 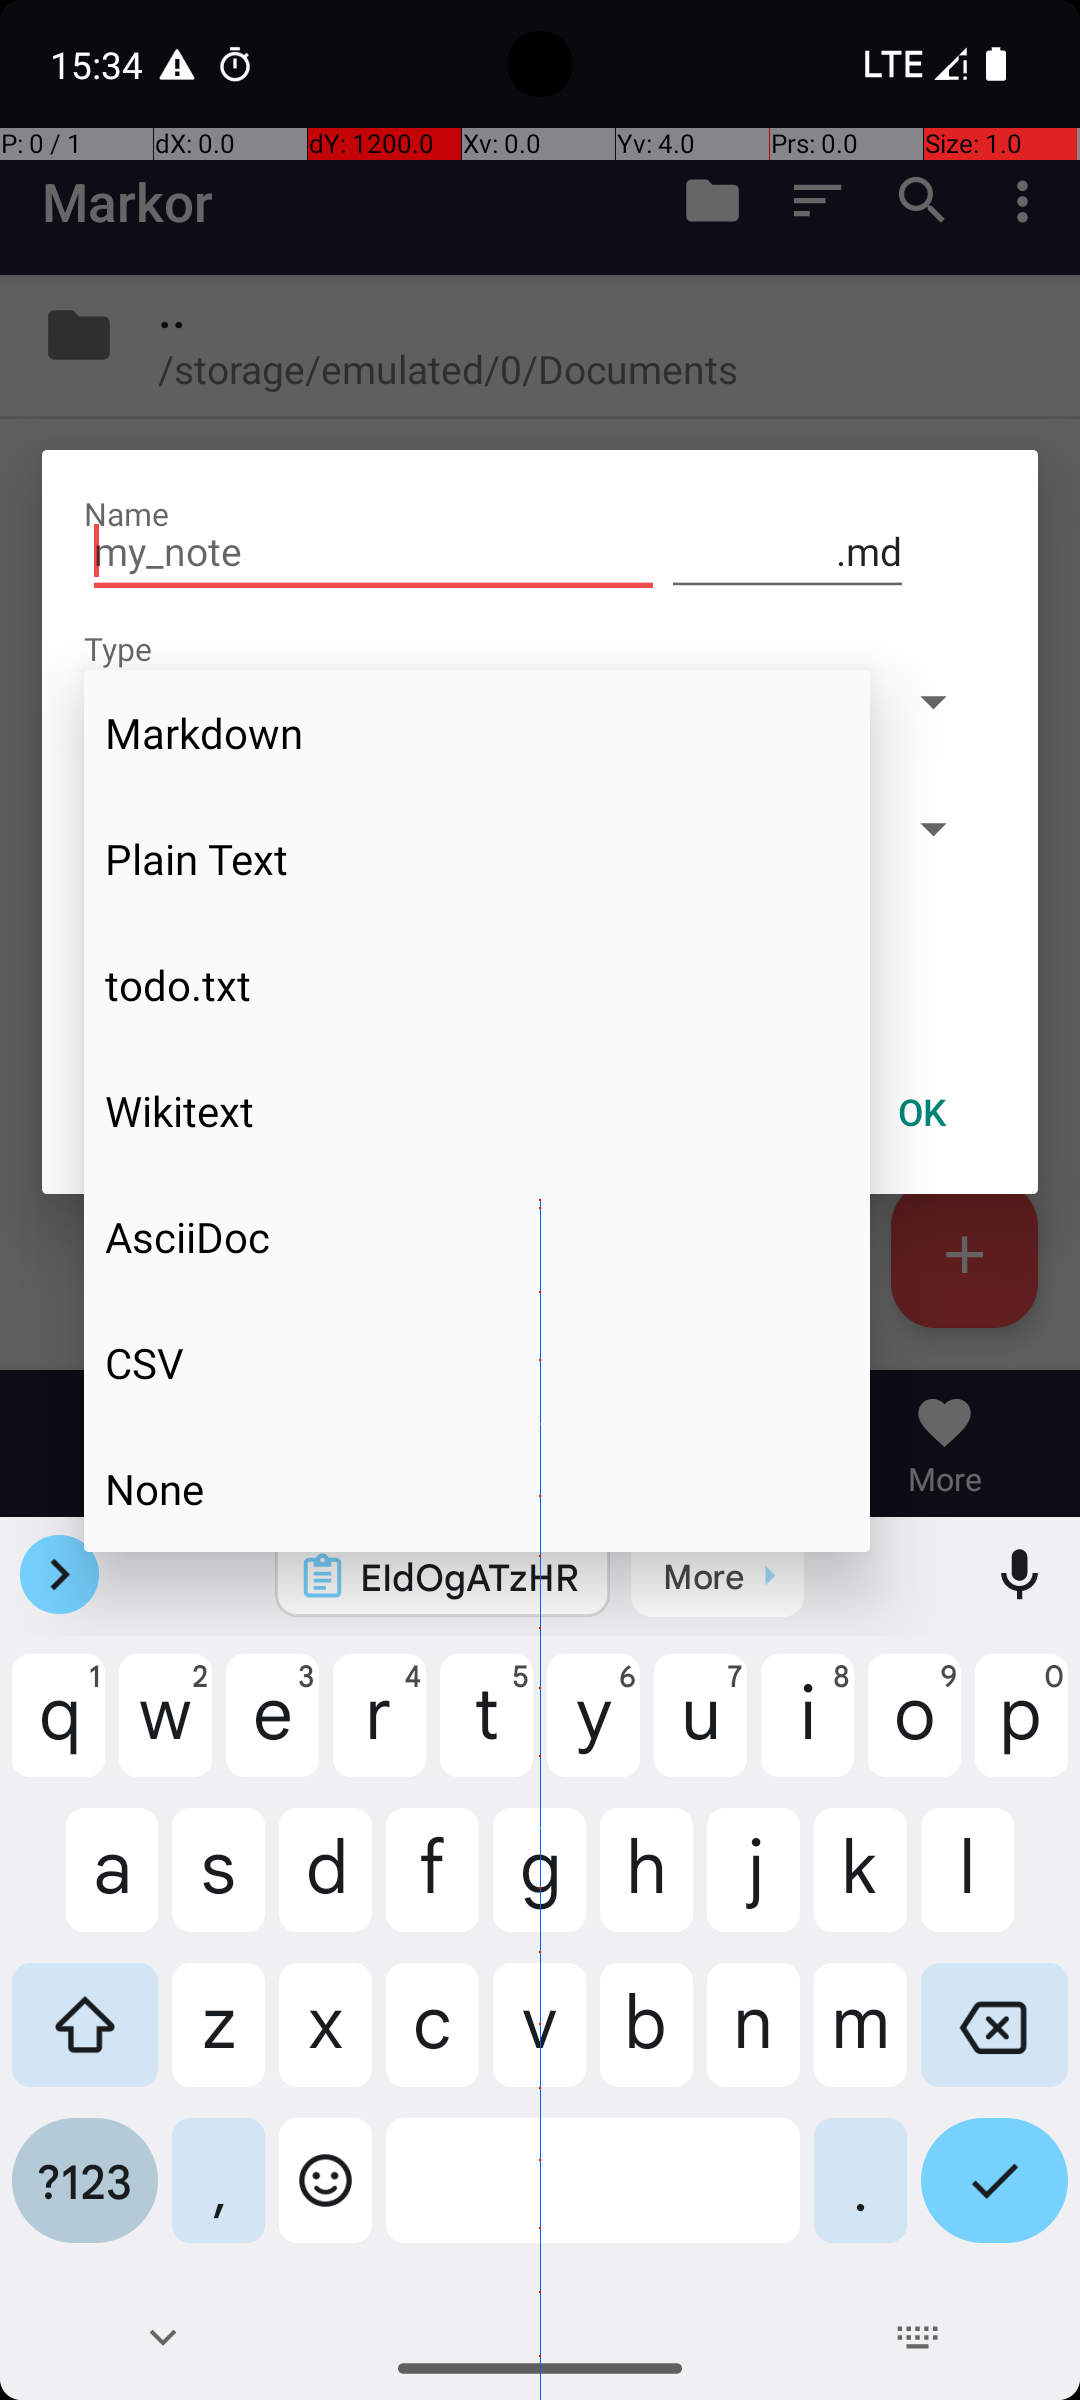 I want to click on Markdown, so click(x=477, y=733).